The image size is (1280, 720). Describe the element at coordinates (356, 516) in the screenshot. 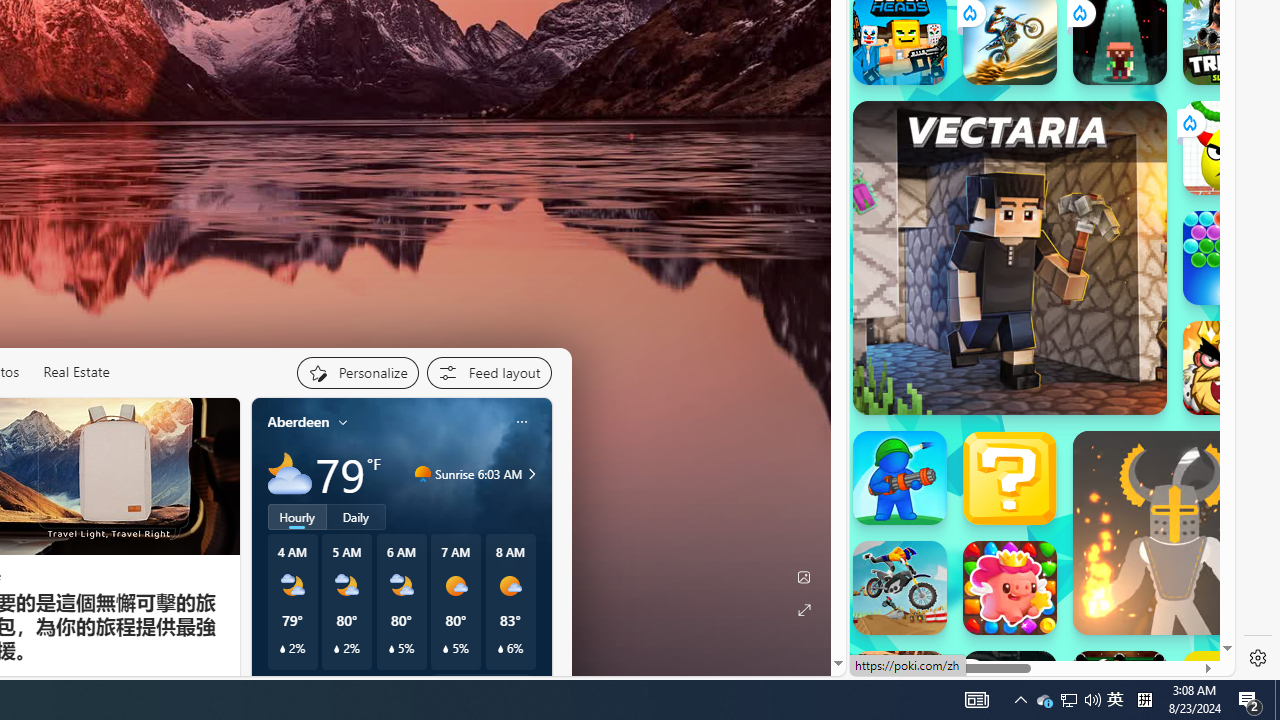

I see `Daily` at that location.